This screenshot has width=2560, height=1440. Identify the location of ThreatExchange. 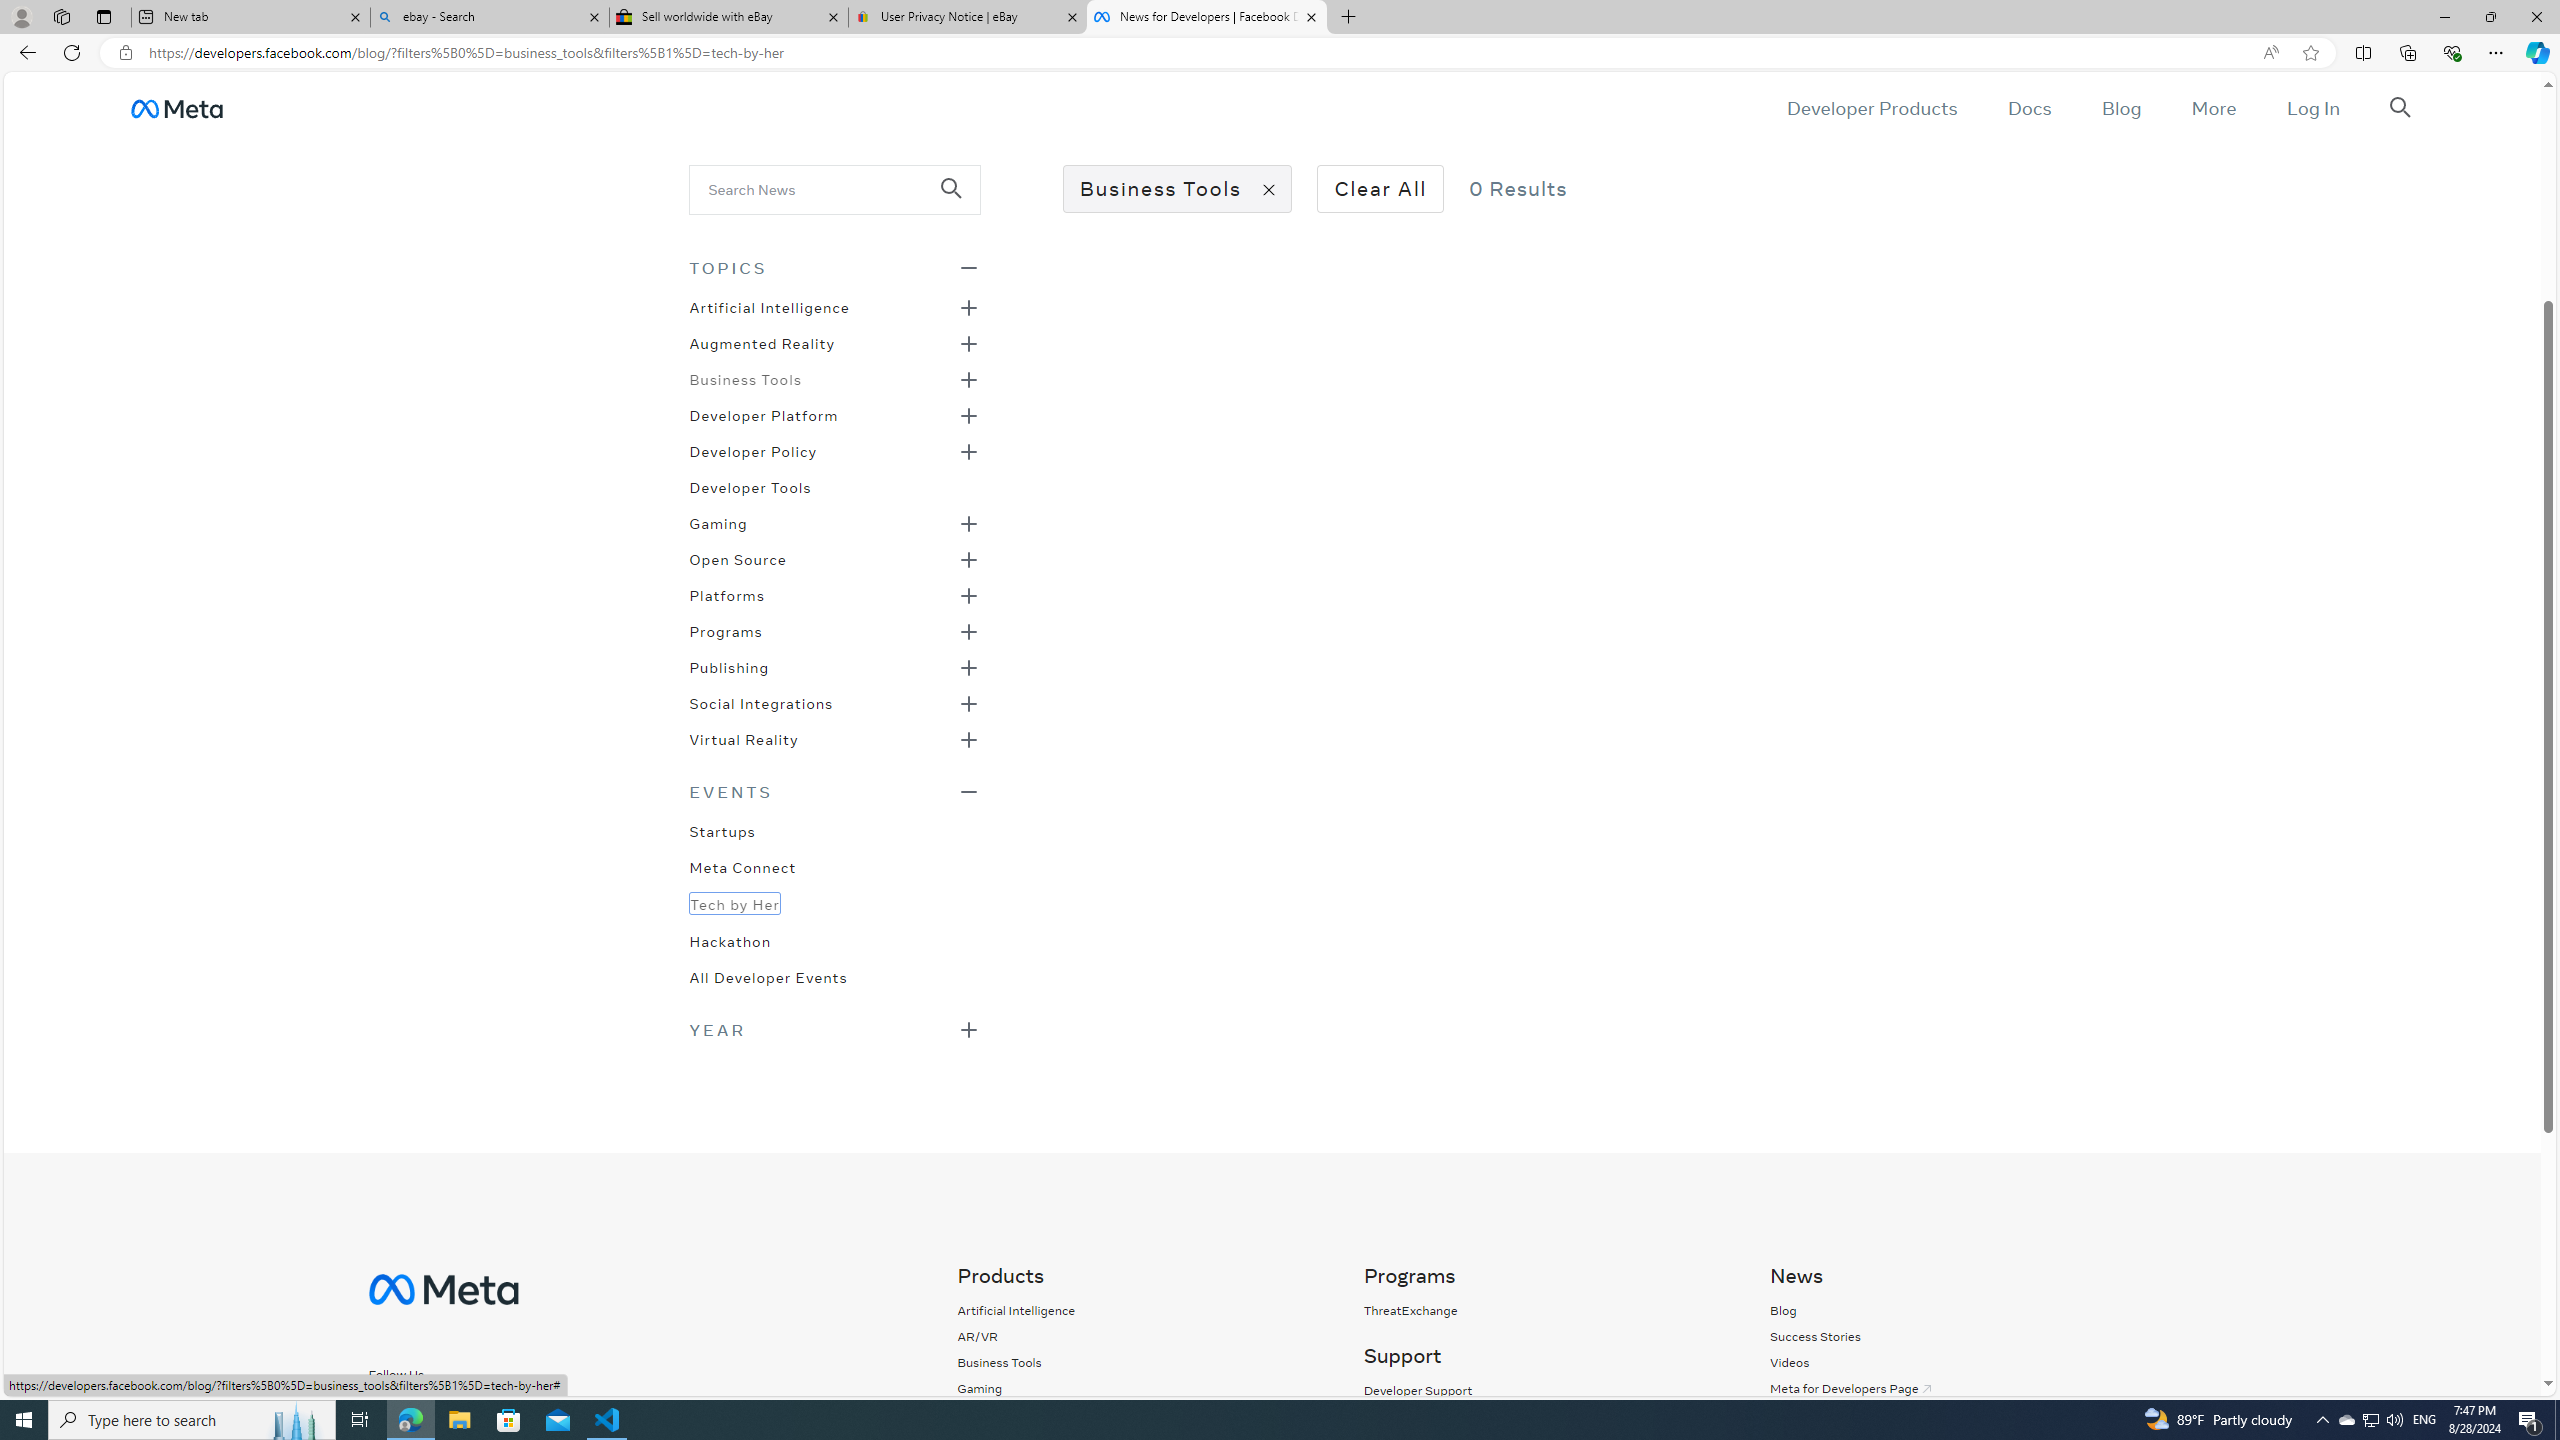
(1410, 1310).